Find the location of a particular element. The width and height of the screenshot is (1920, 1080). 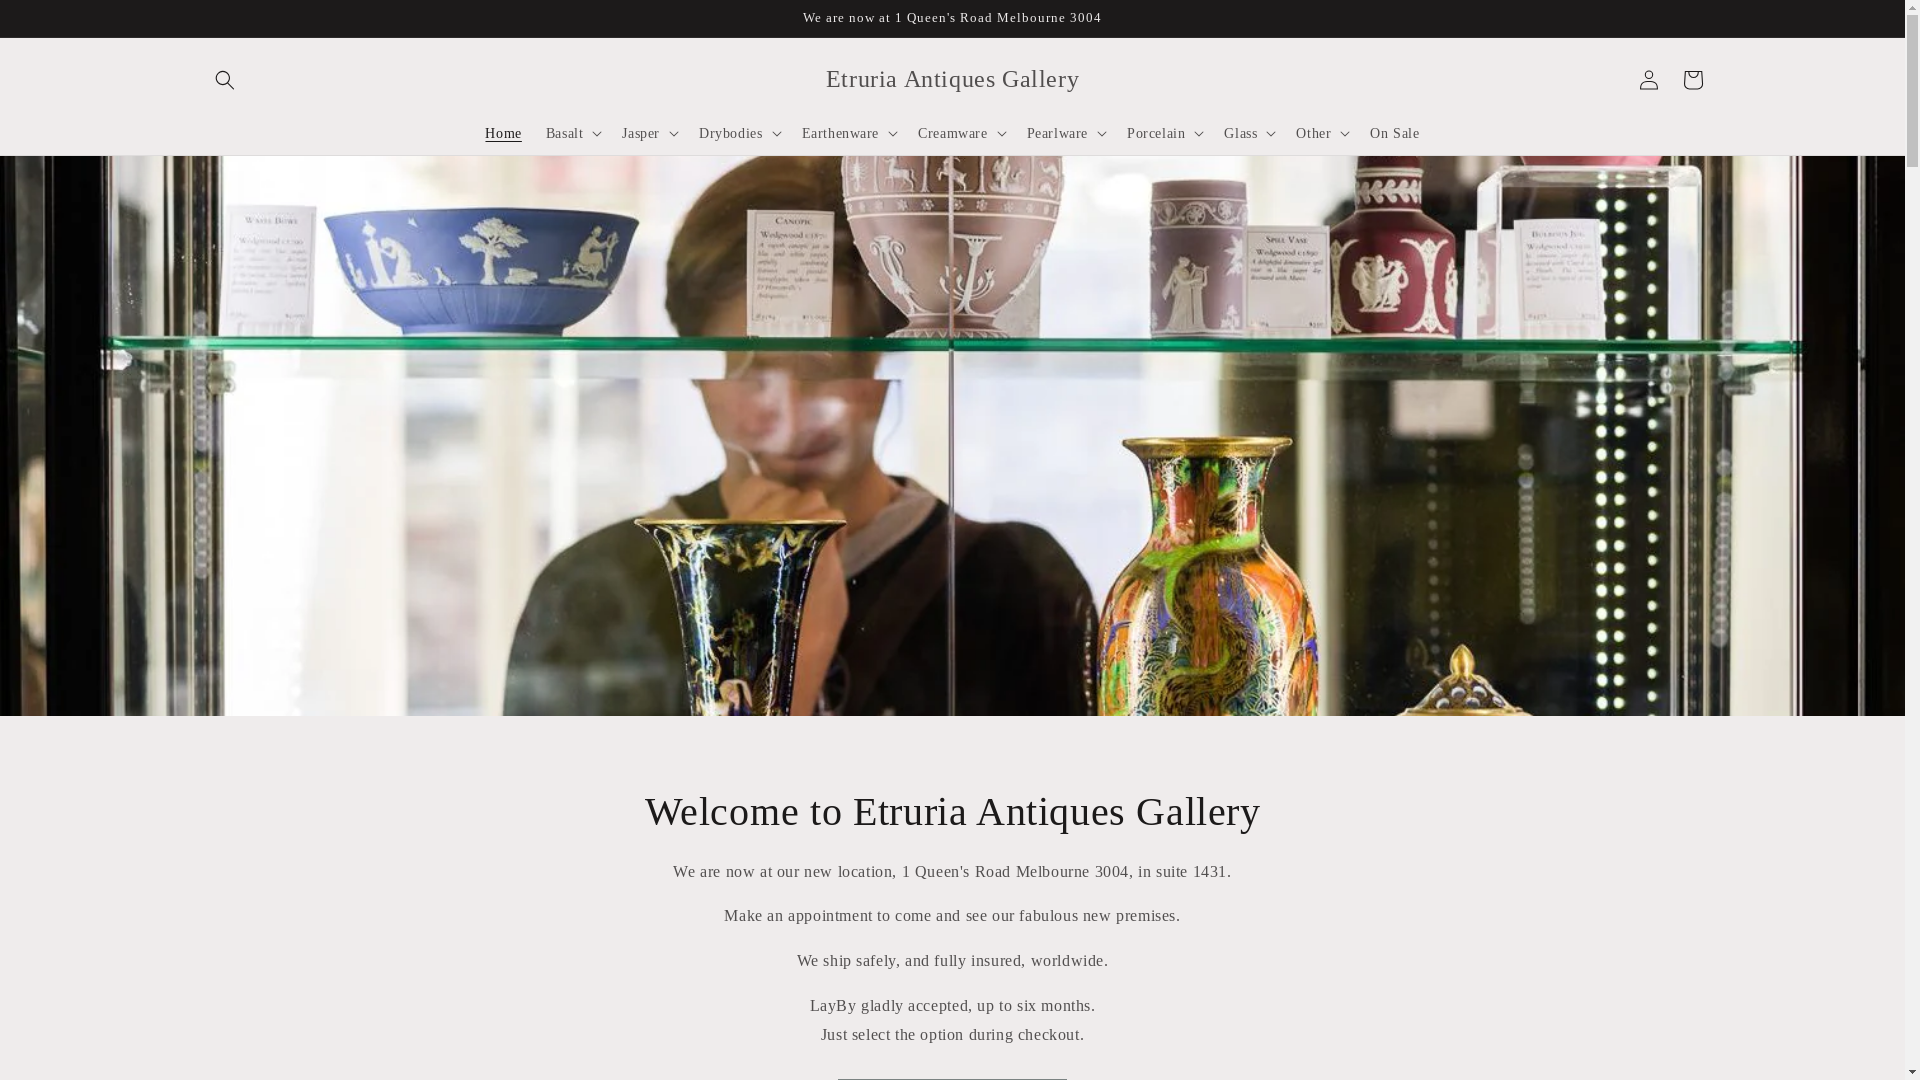

Home is located at coordinates (503, 133).